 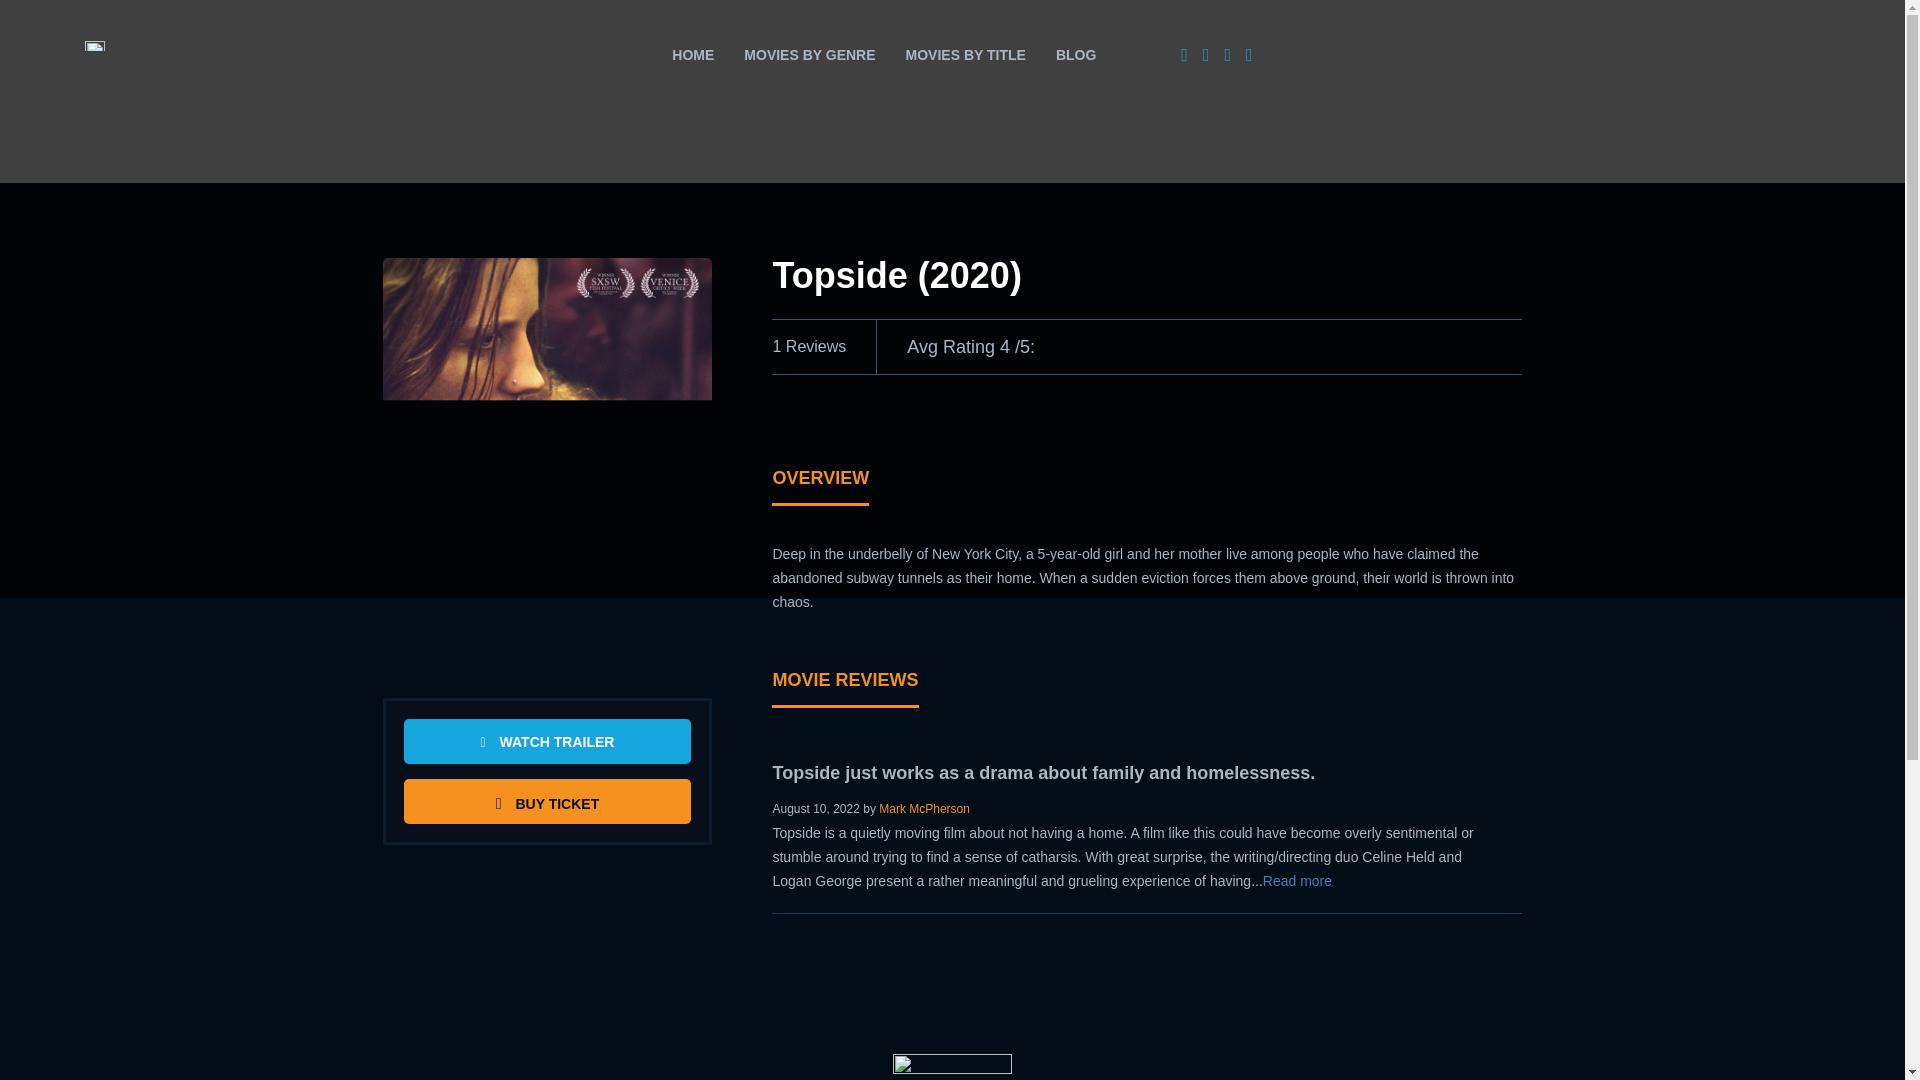 What do you see at coordinates (810, 54) in the screenshot?
I see `MOVIES BY GENRE` at bounding box center [810, 54].